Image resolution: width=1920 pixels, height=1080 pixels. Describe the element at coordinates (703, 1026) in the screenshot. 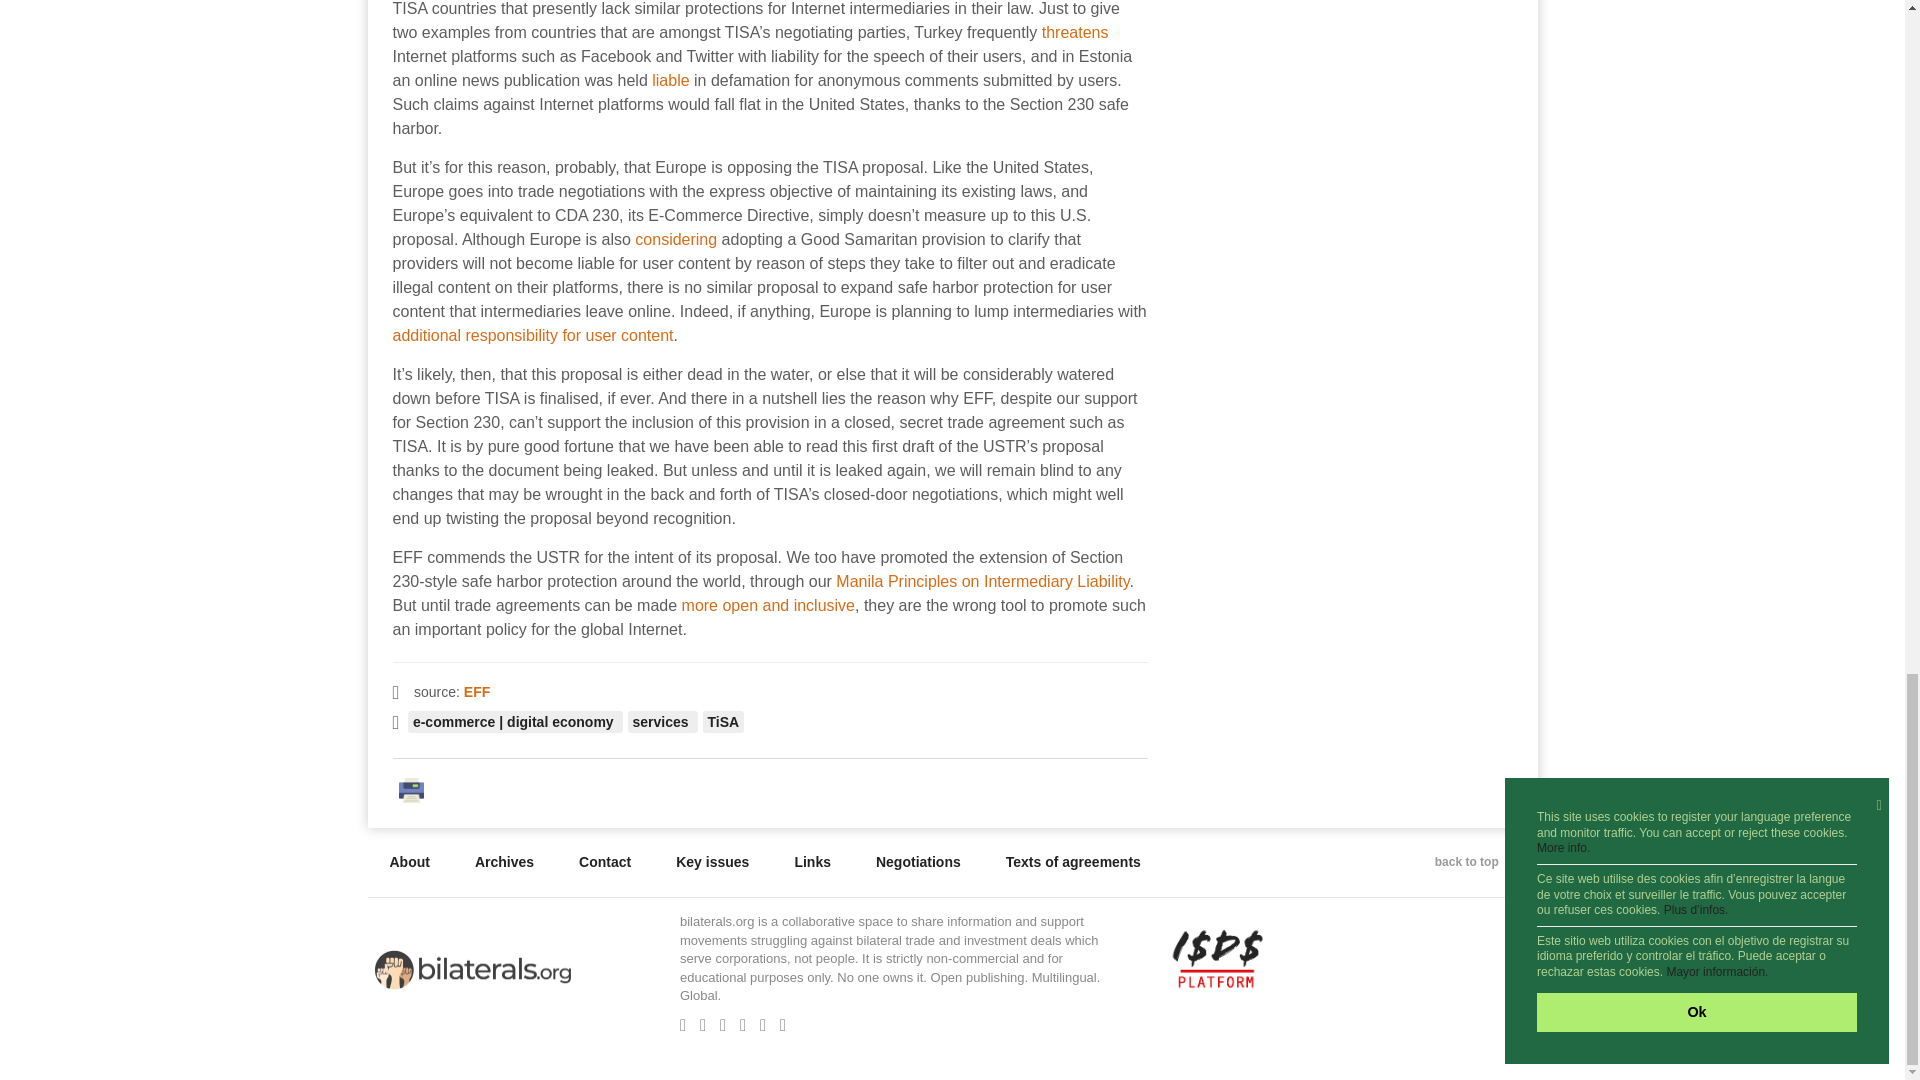

I see `Twitter` at that location.